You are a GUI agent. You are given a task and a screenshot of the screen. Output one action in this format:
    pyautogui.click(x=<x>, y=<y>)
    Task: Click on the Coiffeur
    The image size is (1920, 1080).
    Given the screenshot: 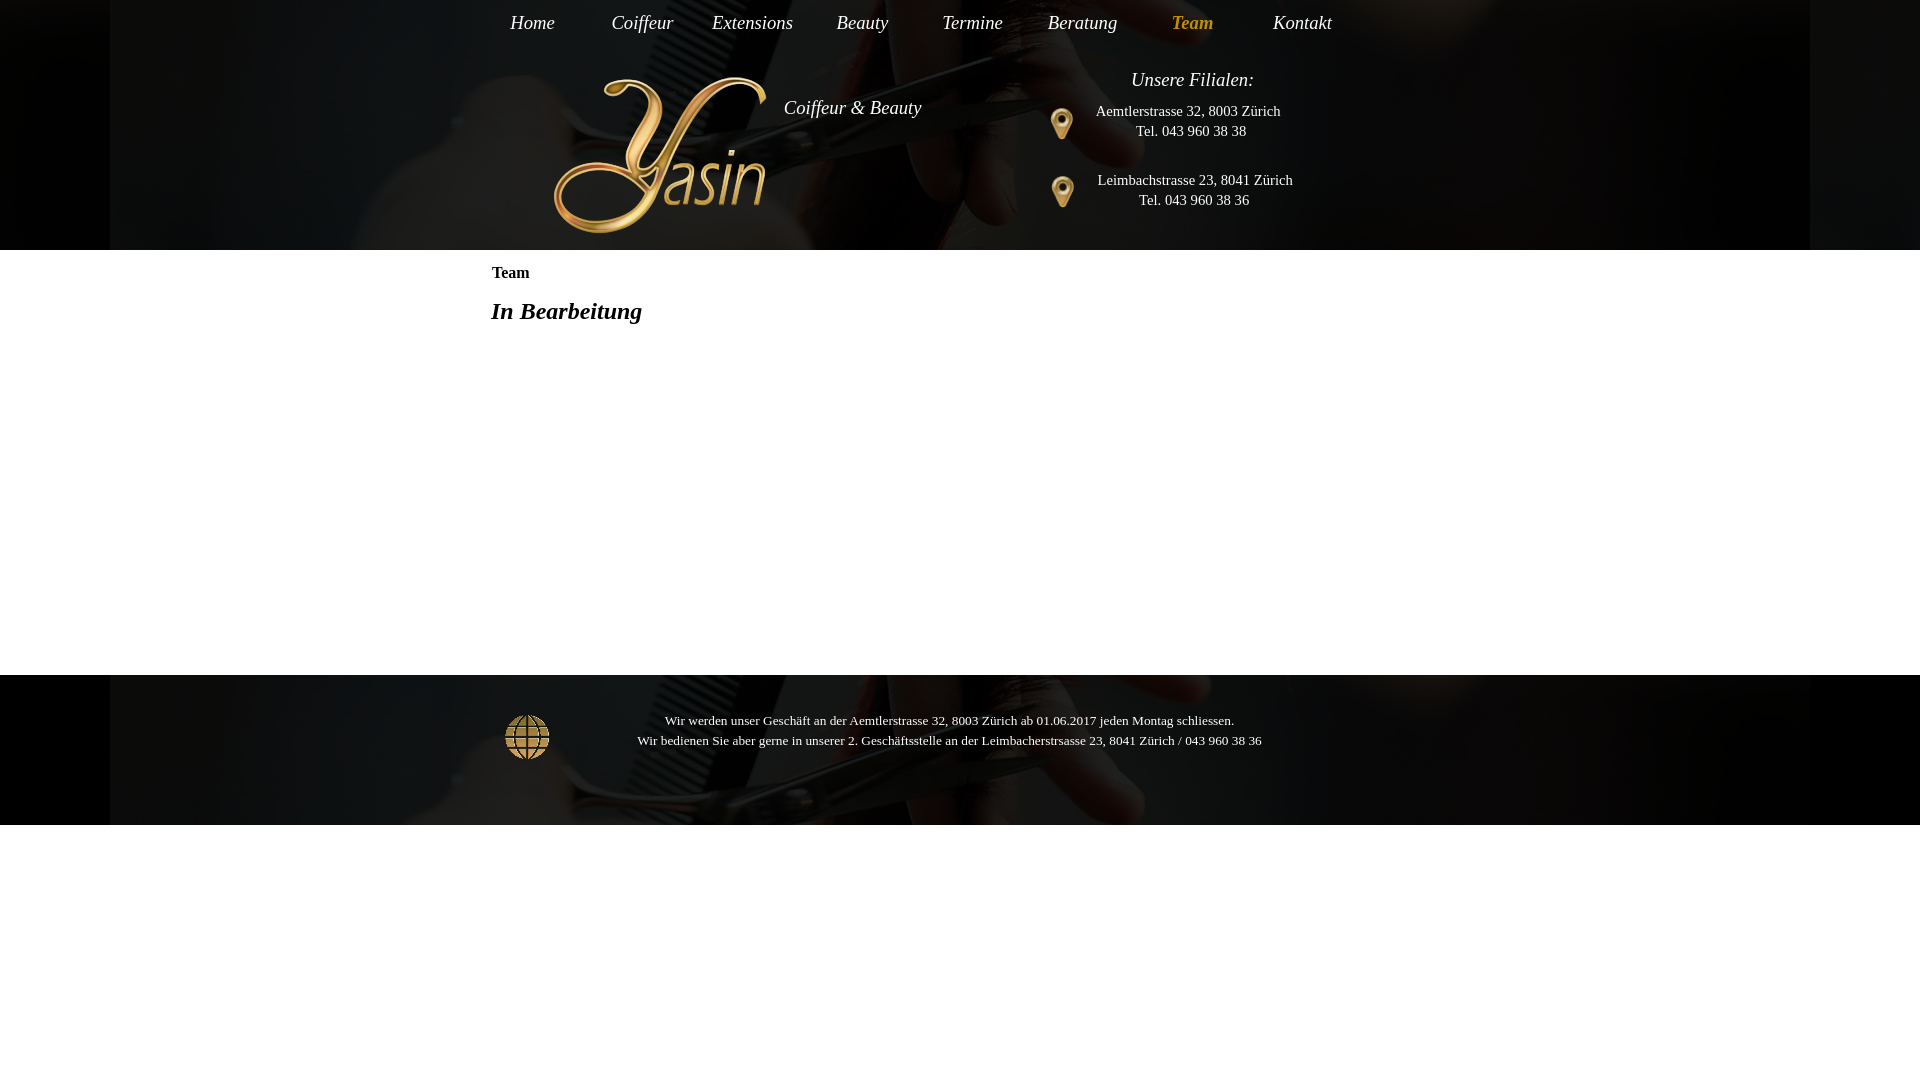 What is the action you would take?
    pyautogui.click(x=645, y=22)
    